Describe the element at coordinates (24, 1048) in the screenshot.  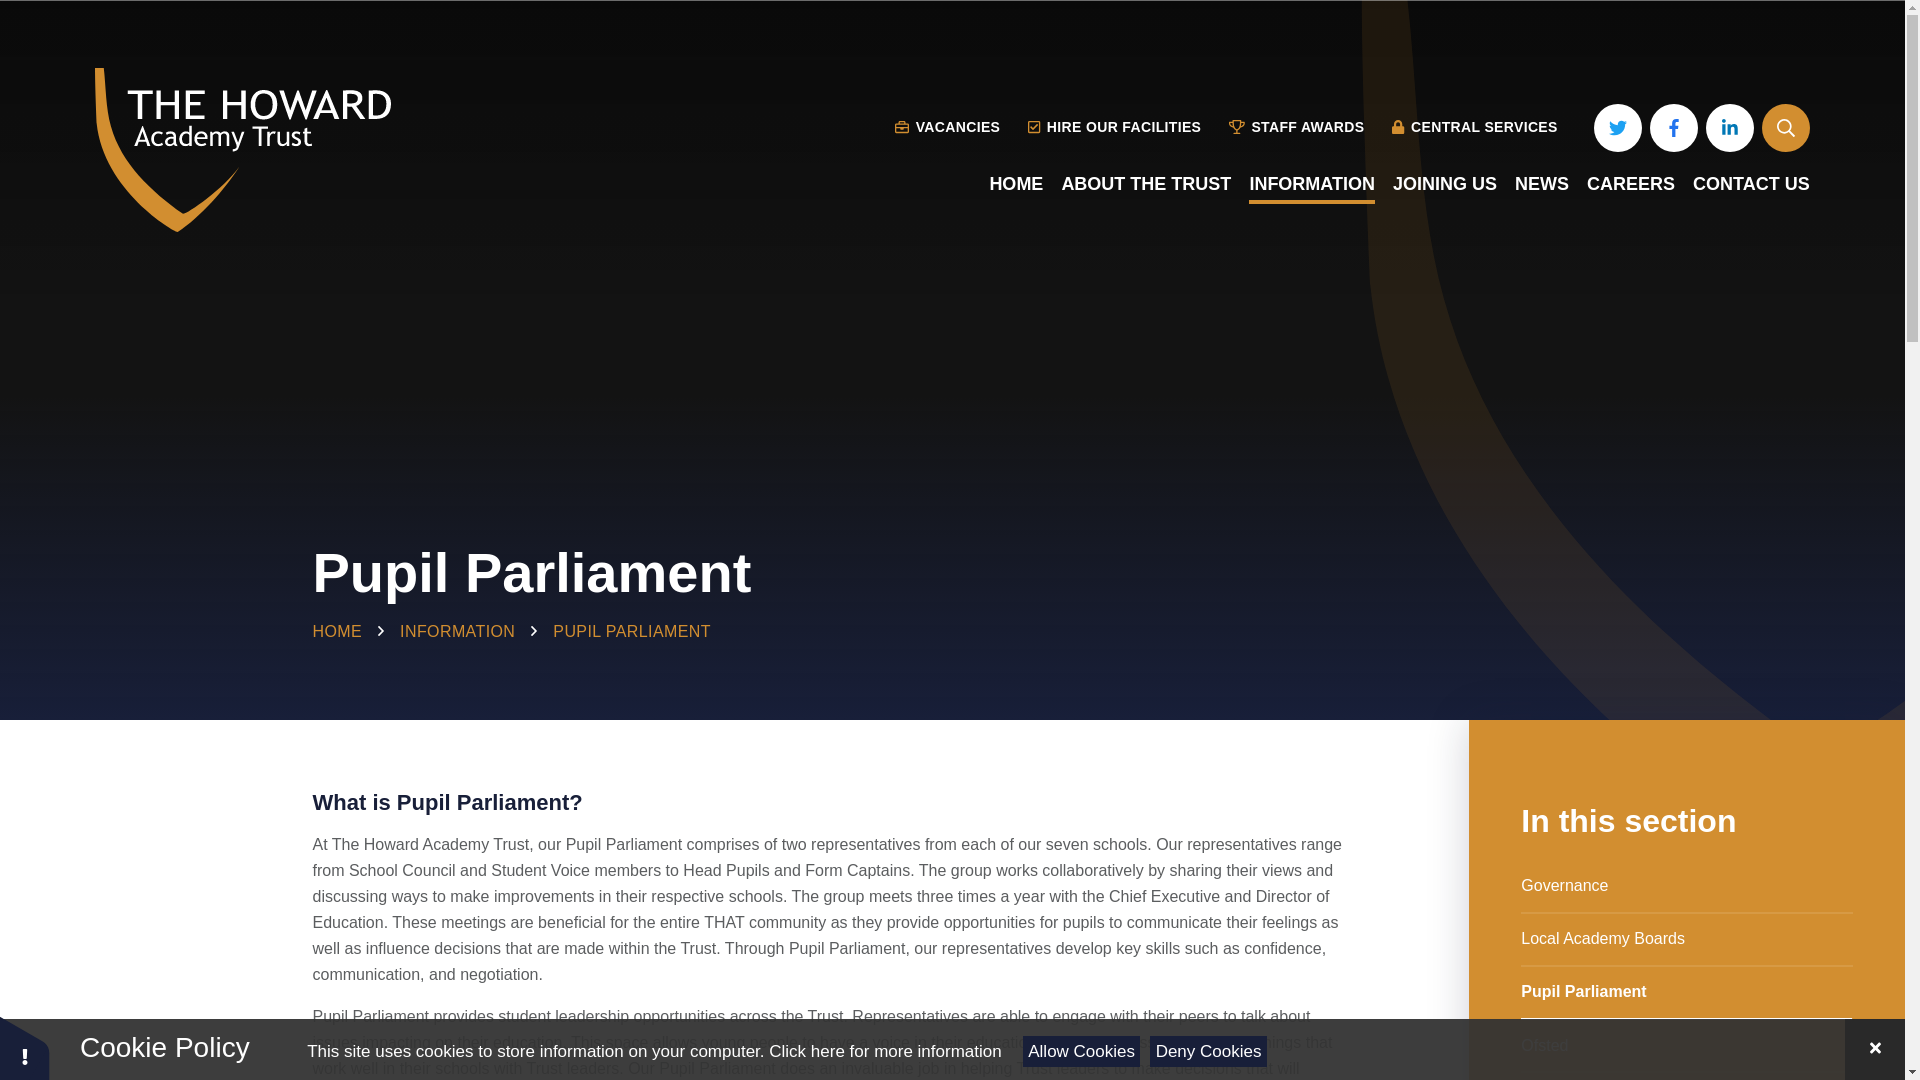
I see `Cookie Settings` at that location.